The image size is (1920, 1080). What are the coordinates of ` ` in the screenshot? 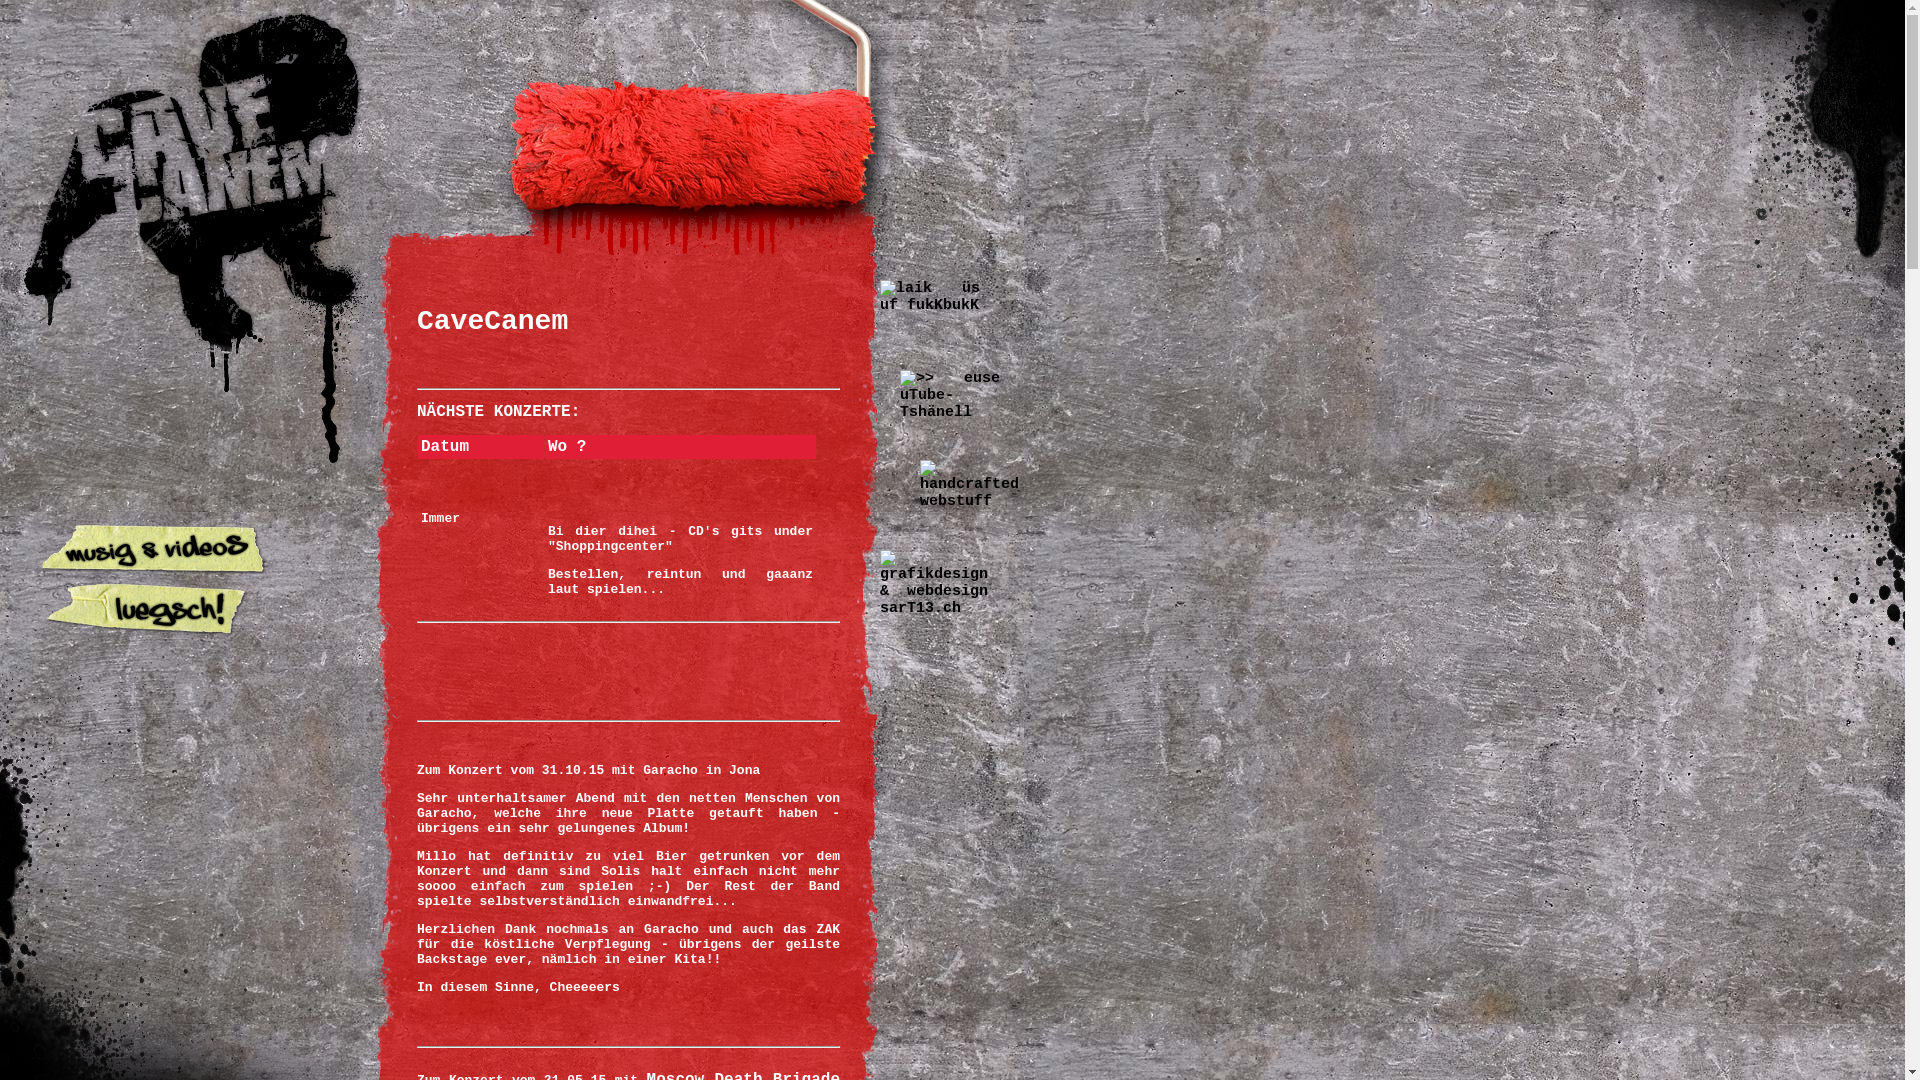 It's located at (155, 490).